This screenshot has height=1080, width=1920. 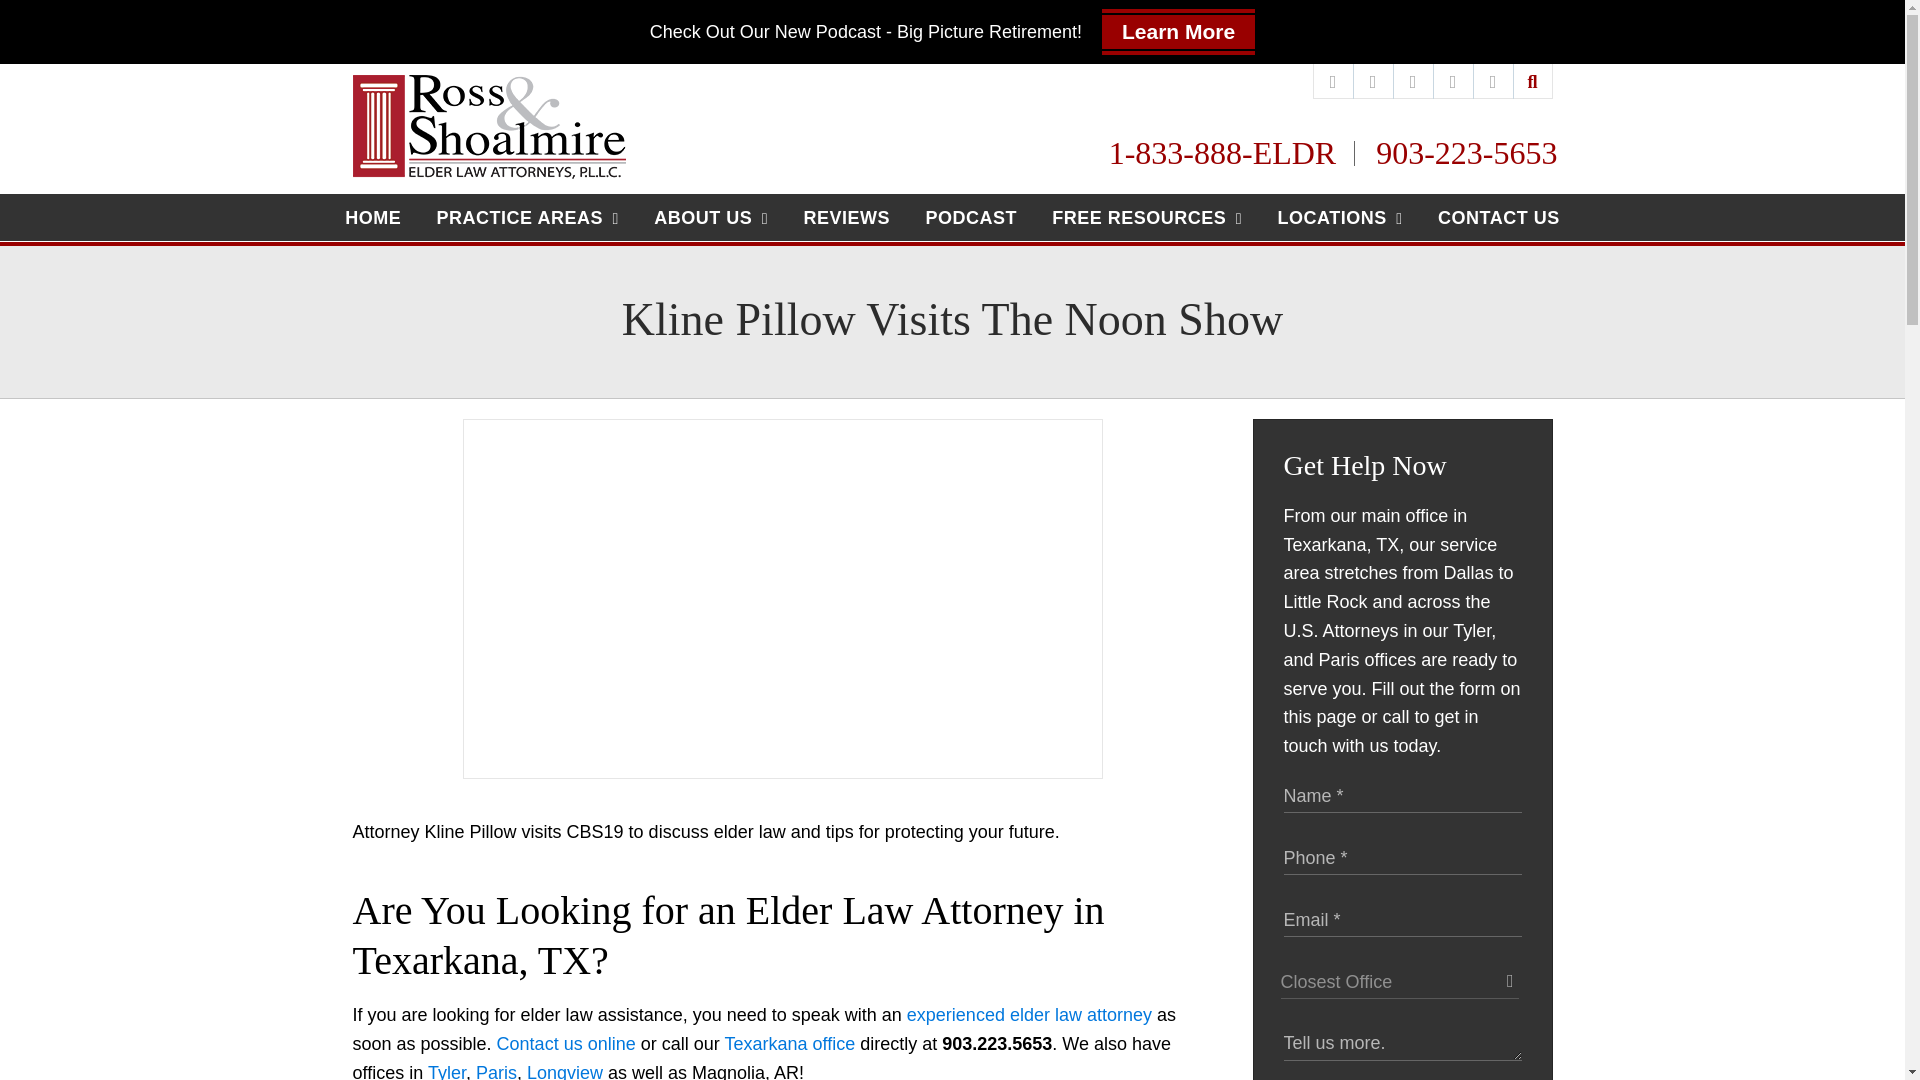 What do you see at coordinates (1178, 32) in the screenshot?
I see `Learn More` at bounding box center [1178, 32].